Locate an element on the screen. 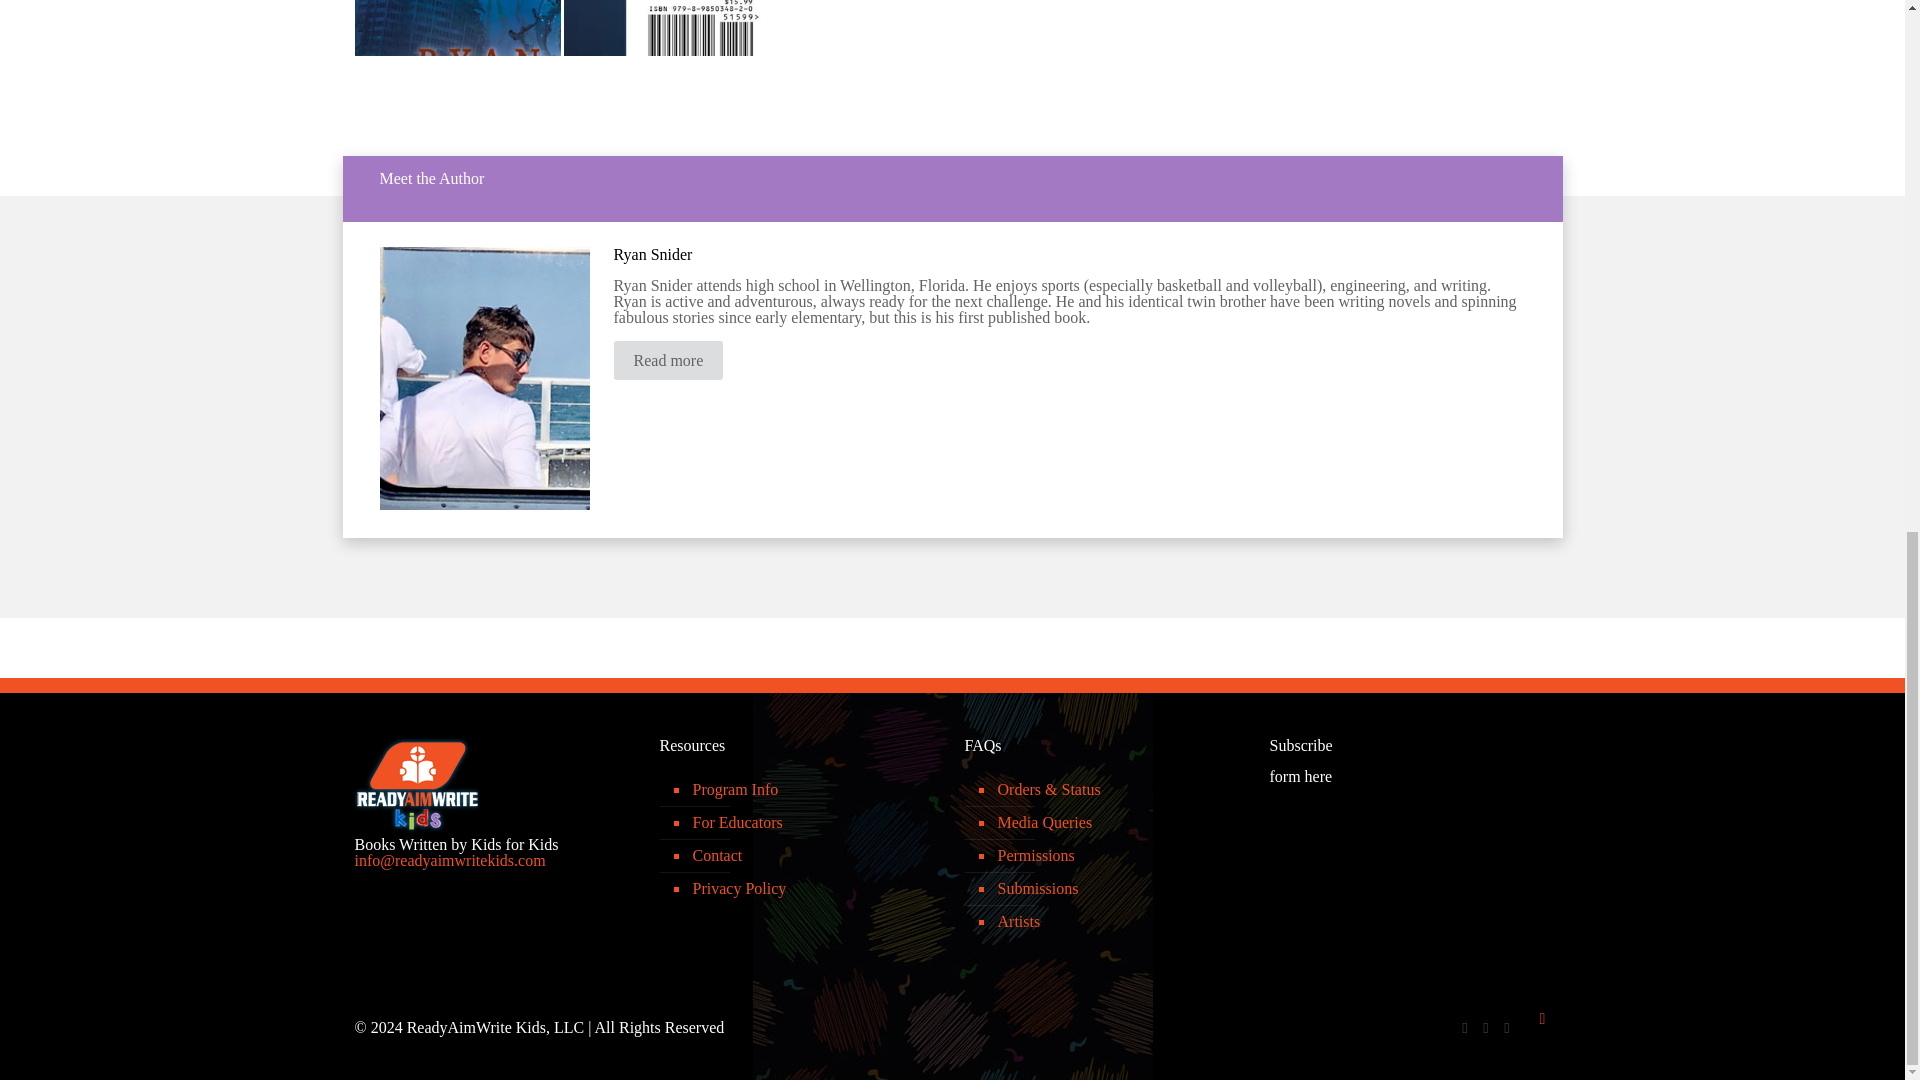  Facebook is located at coordinates (1464, 1027).